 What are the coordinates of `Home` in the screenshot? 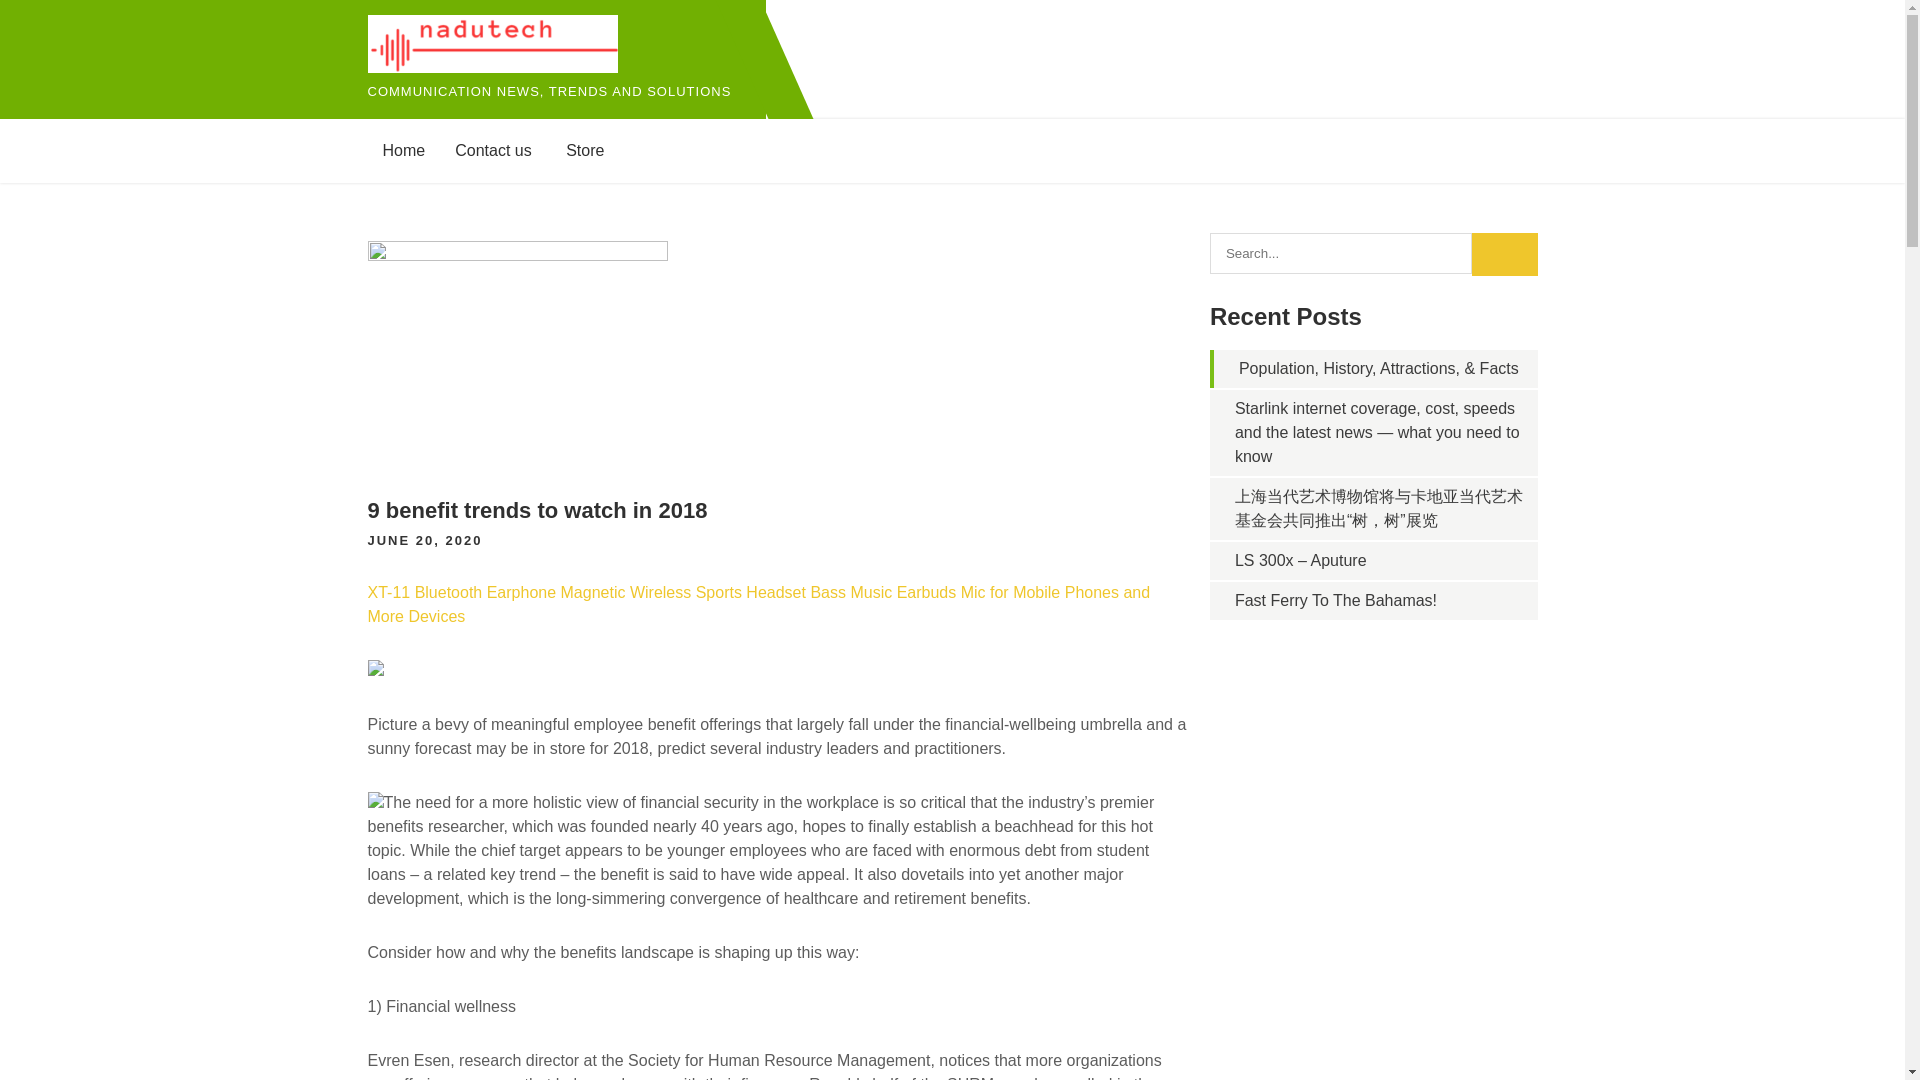 It's located at (404, 150).